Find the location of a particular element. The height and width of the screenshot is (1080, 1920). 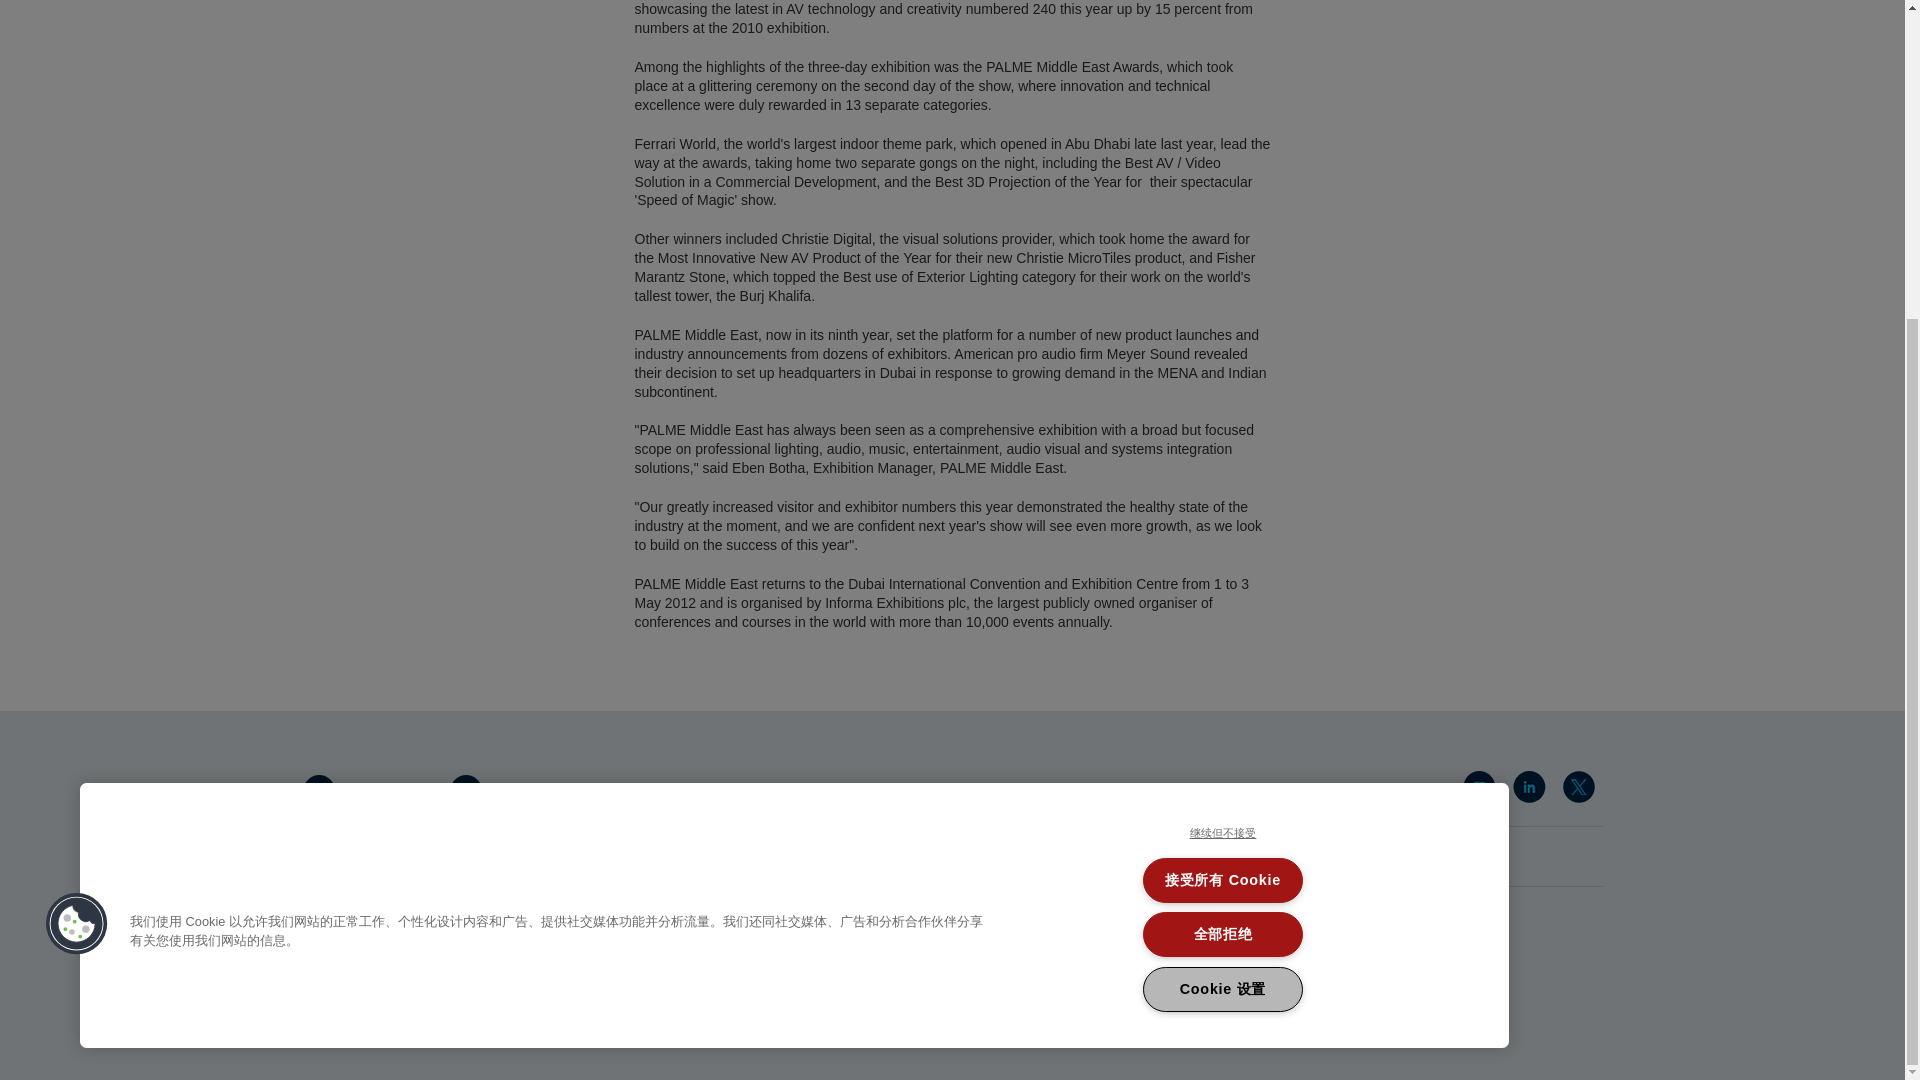

Cookies Button is located at coordinates (76, 484).